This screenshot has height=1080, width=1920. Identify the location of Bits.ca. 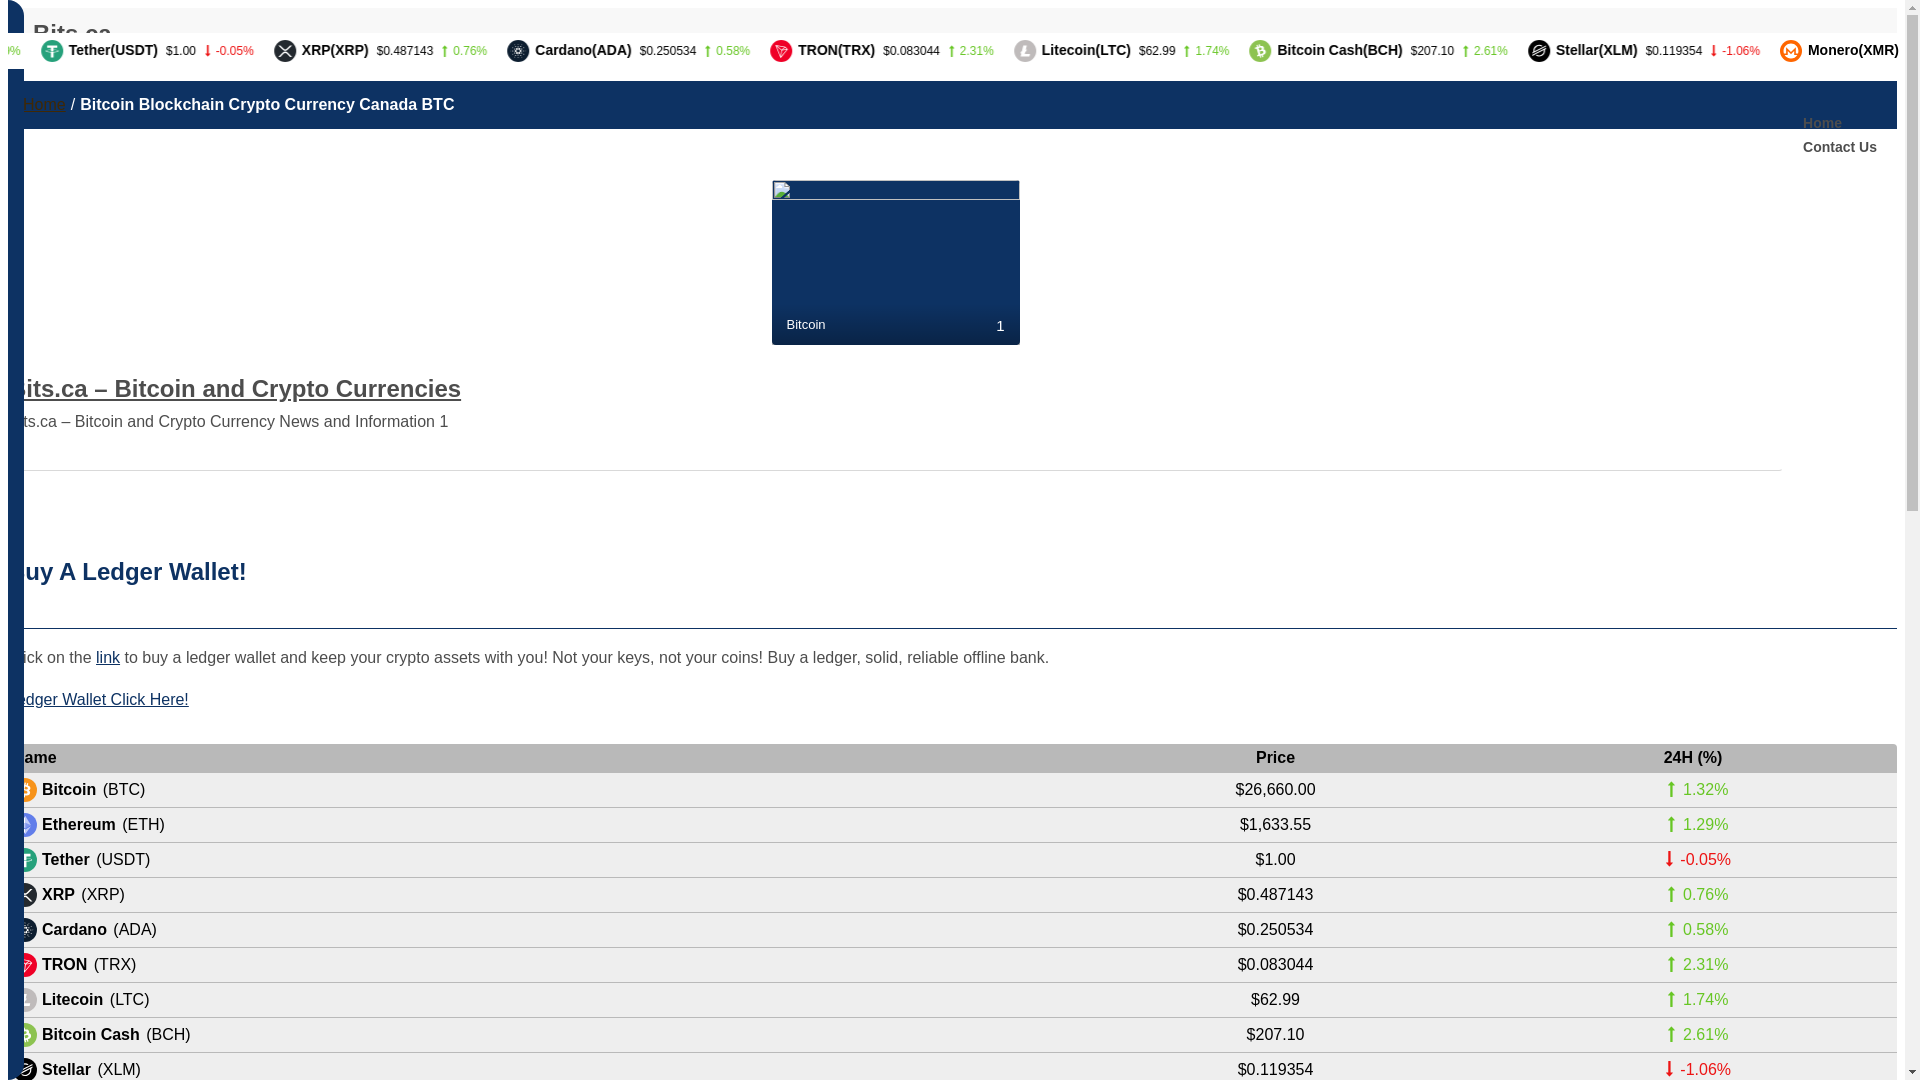
(72, 34).